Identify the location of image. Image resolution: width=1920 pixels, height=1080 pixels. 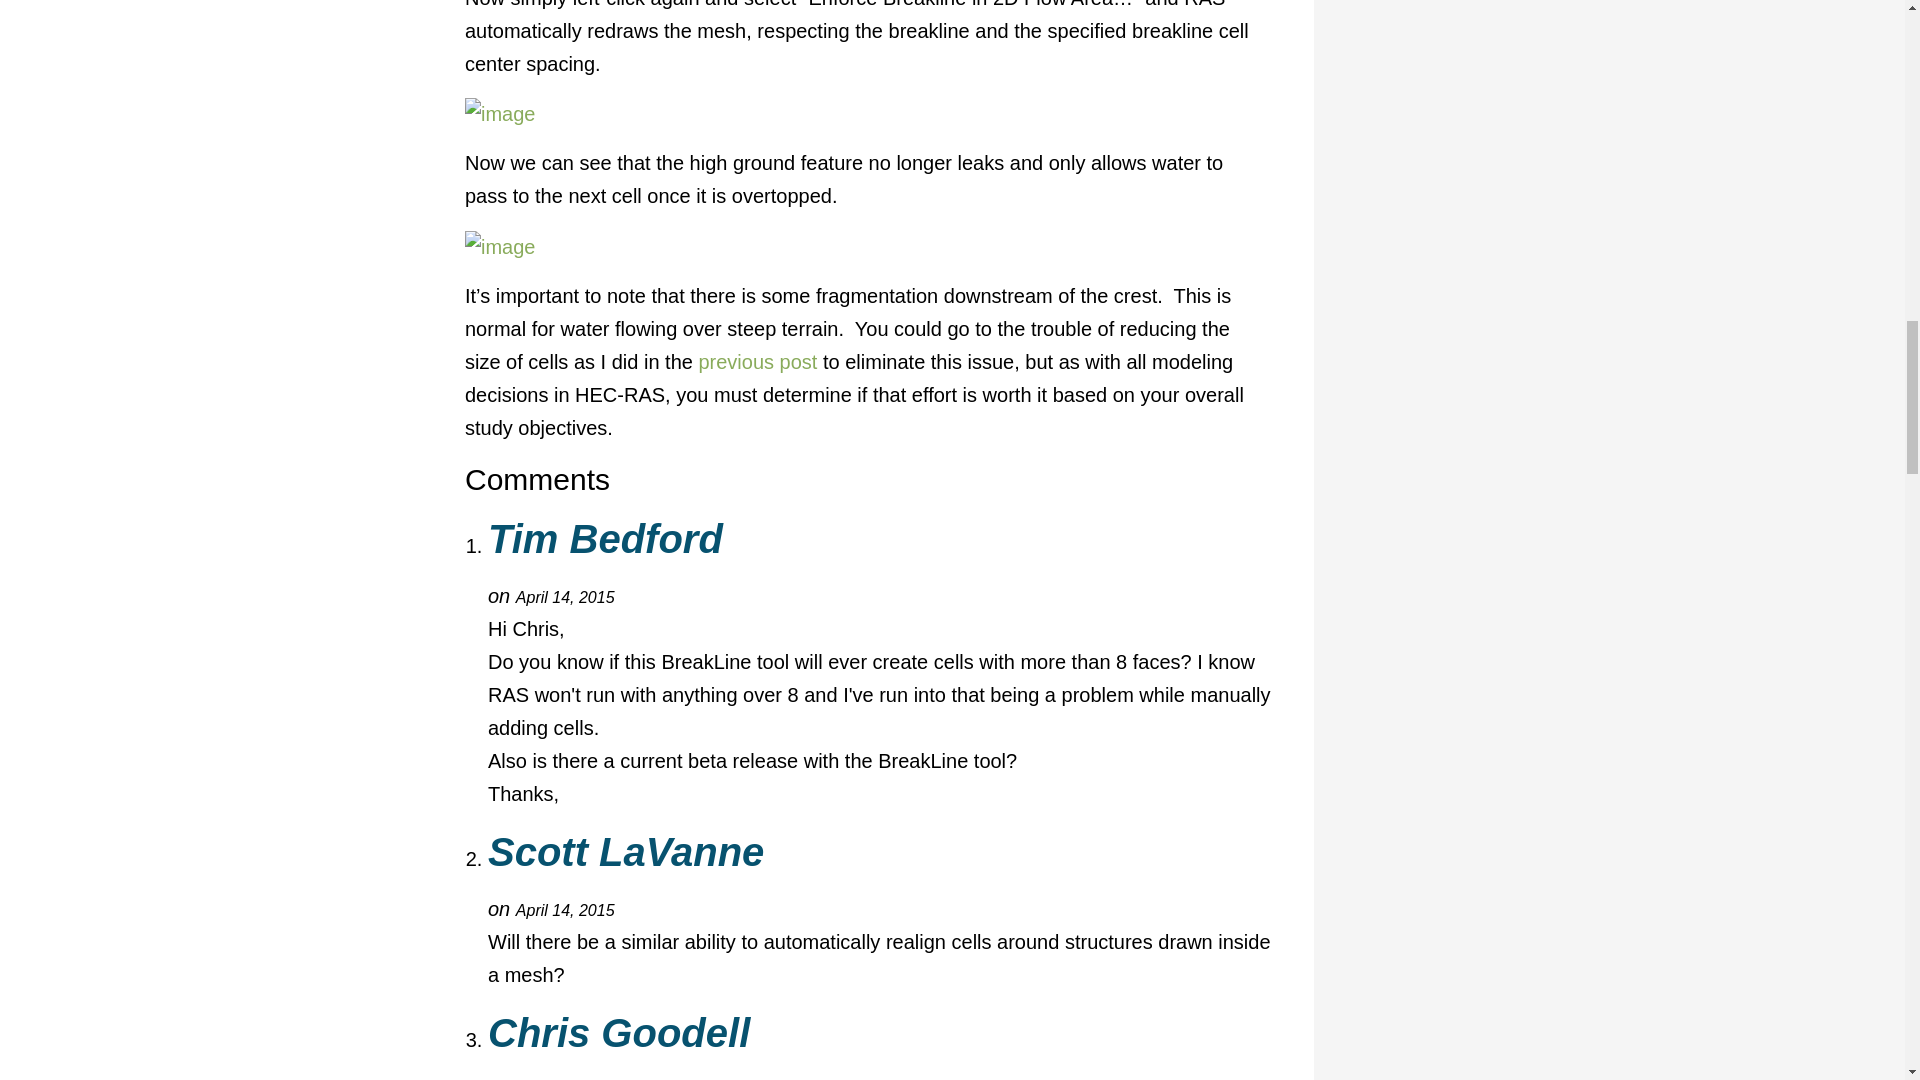
(500, 114).